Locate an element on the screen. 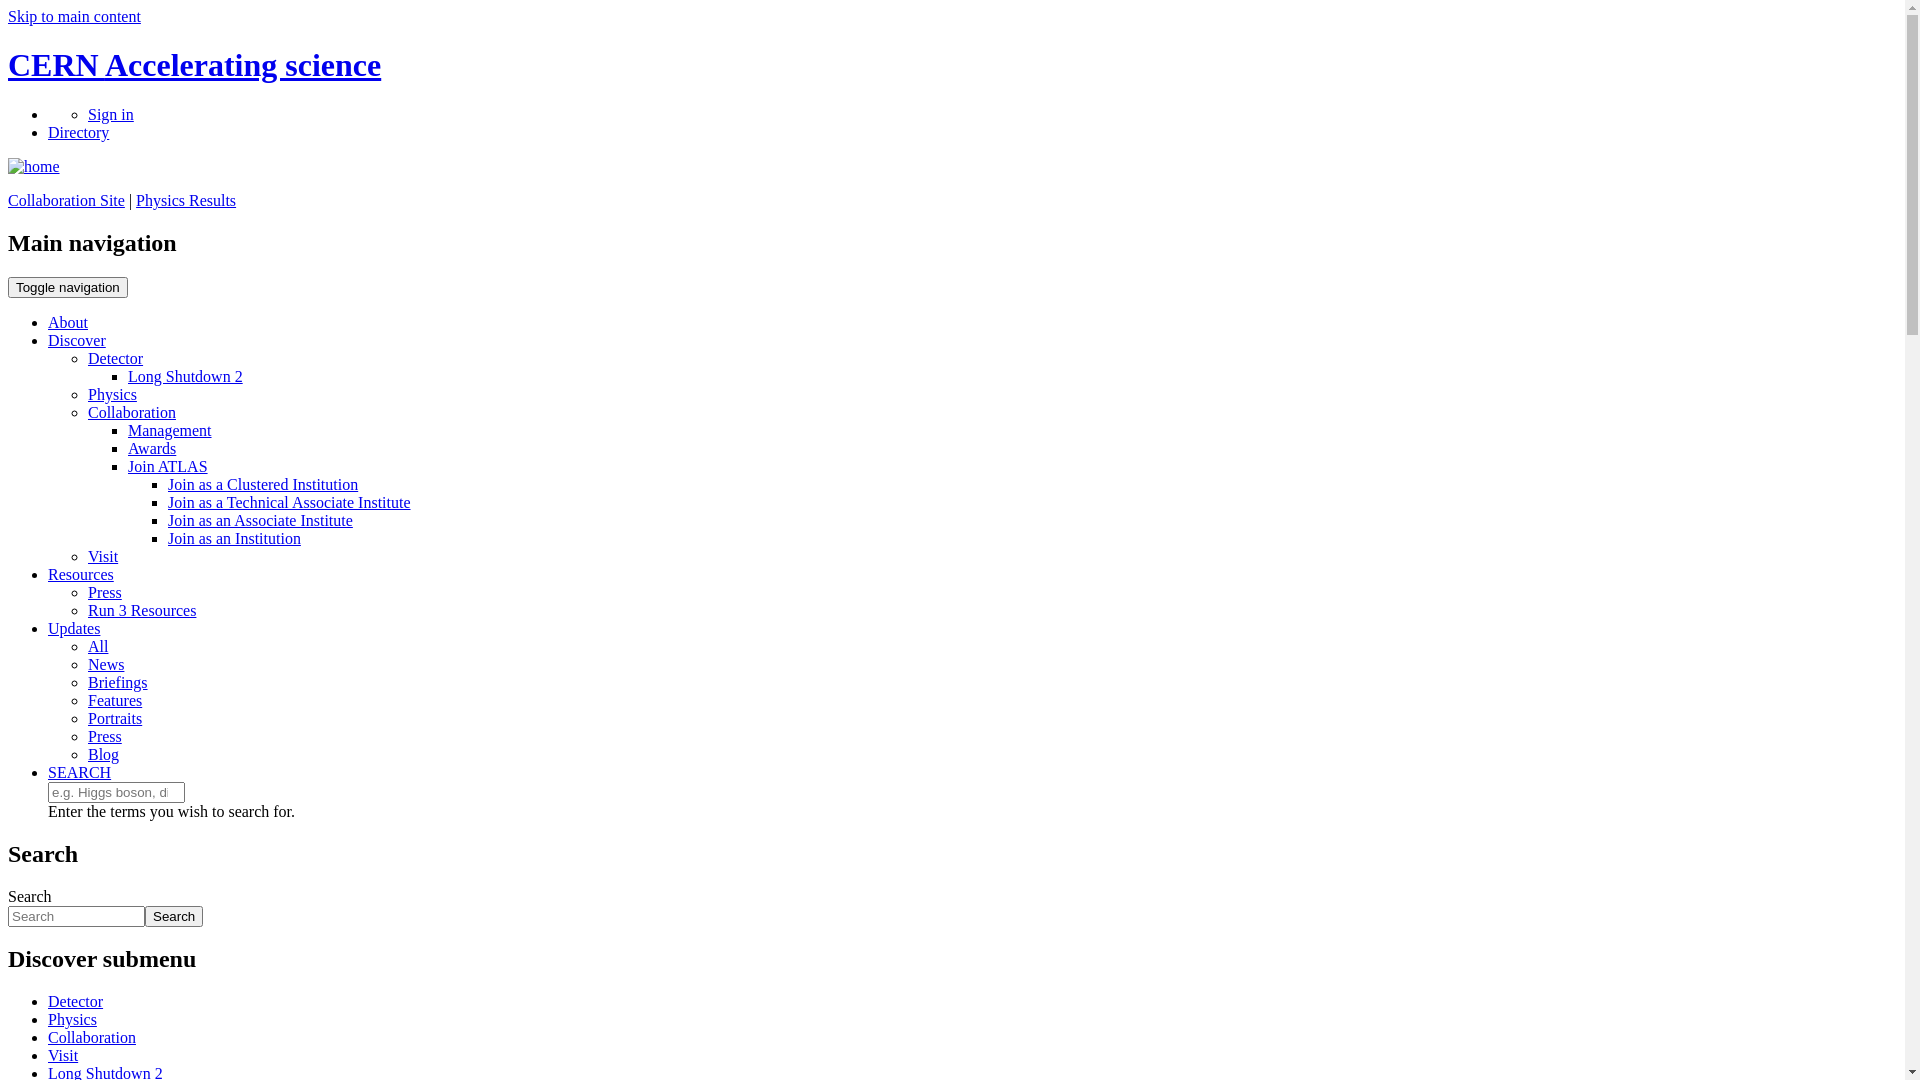 Image resolution: width=1920 pixels, height=1080 pixels. Features is located at coordinates (115, 700).